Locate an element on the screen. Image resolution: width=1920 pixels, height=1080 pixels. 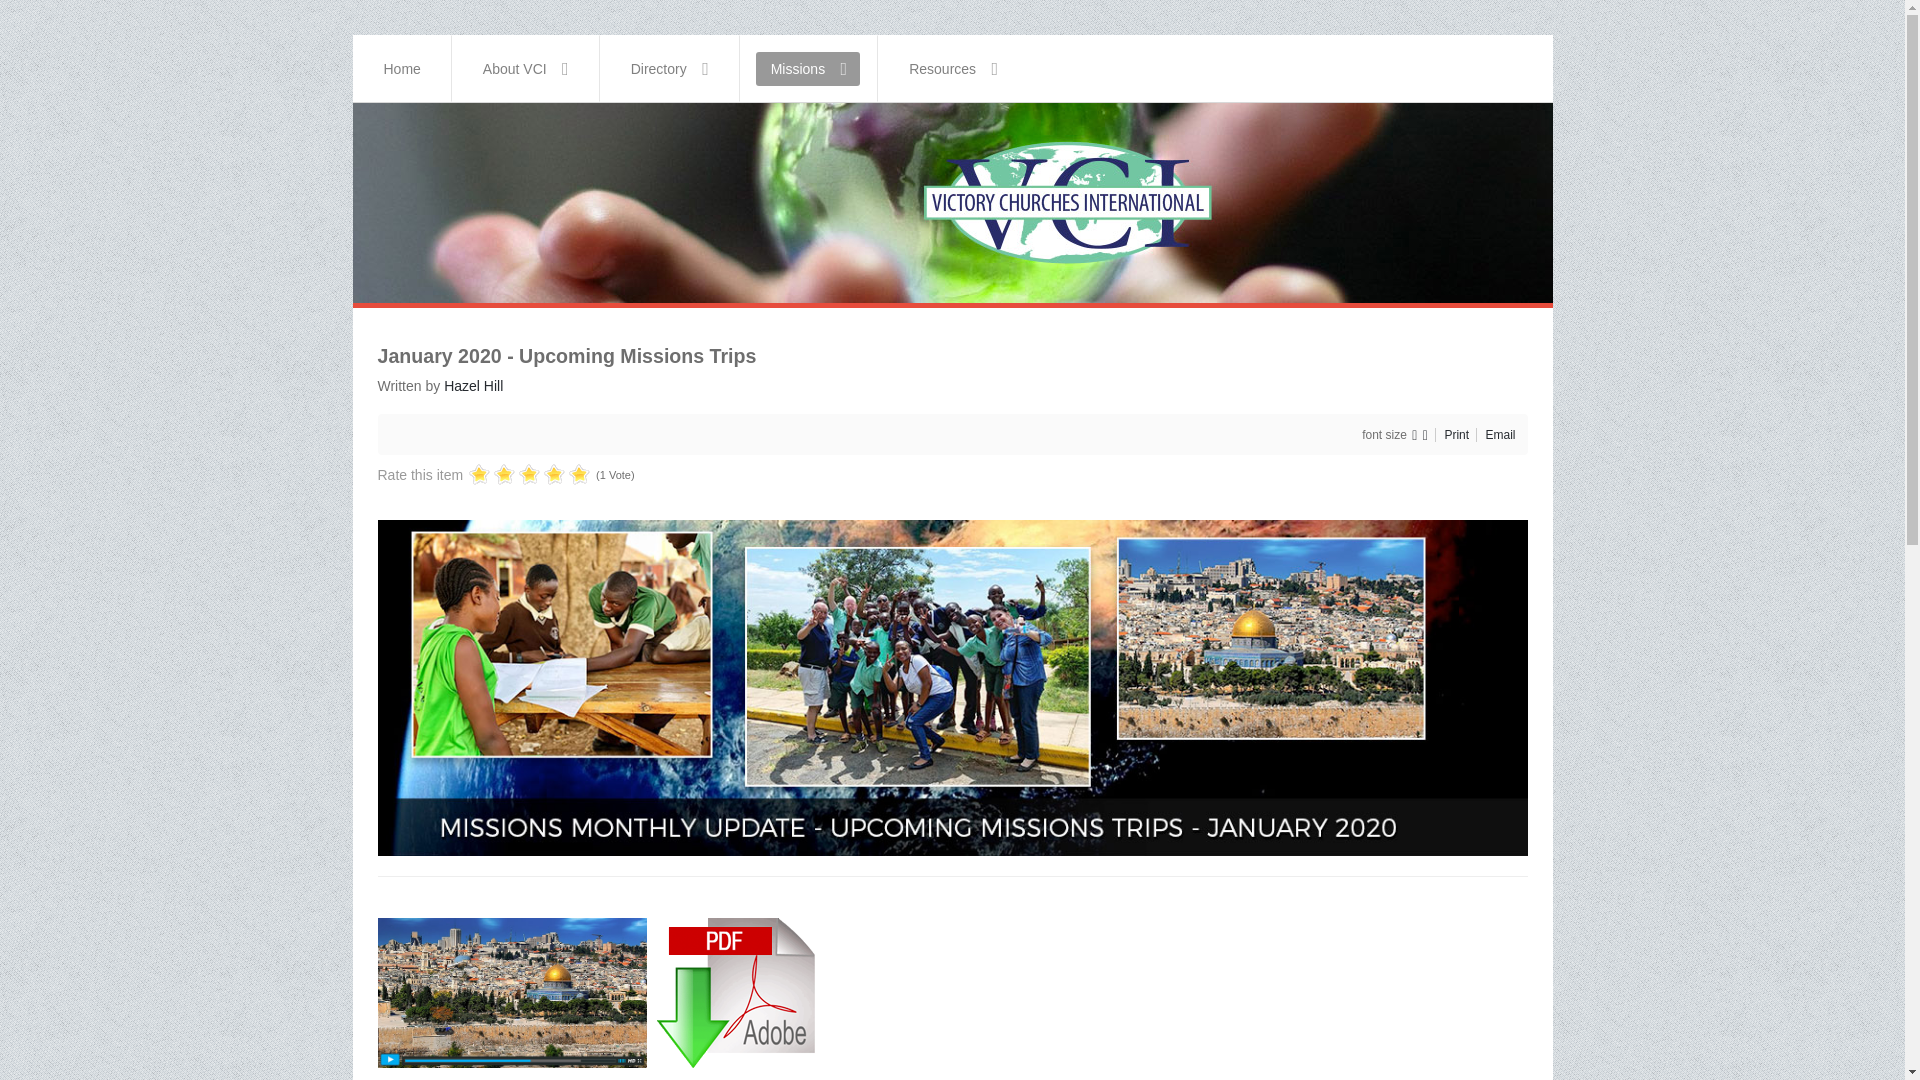
5 stars out of 5 is located at coordinates (528, 476).